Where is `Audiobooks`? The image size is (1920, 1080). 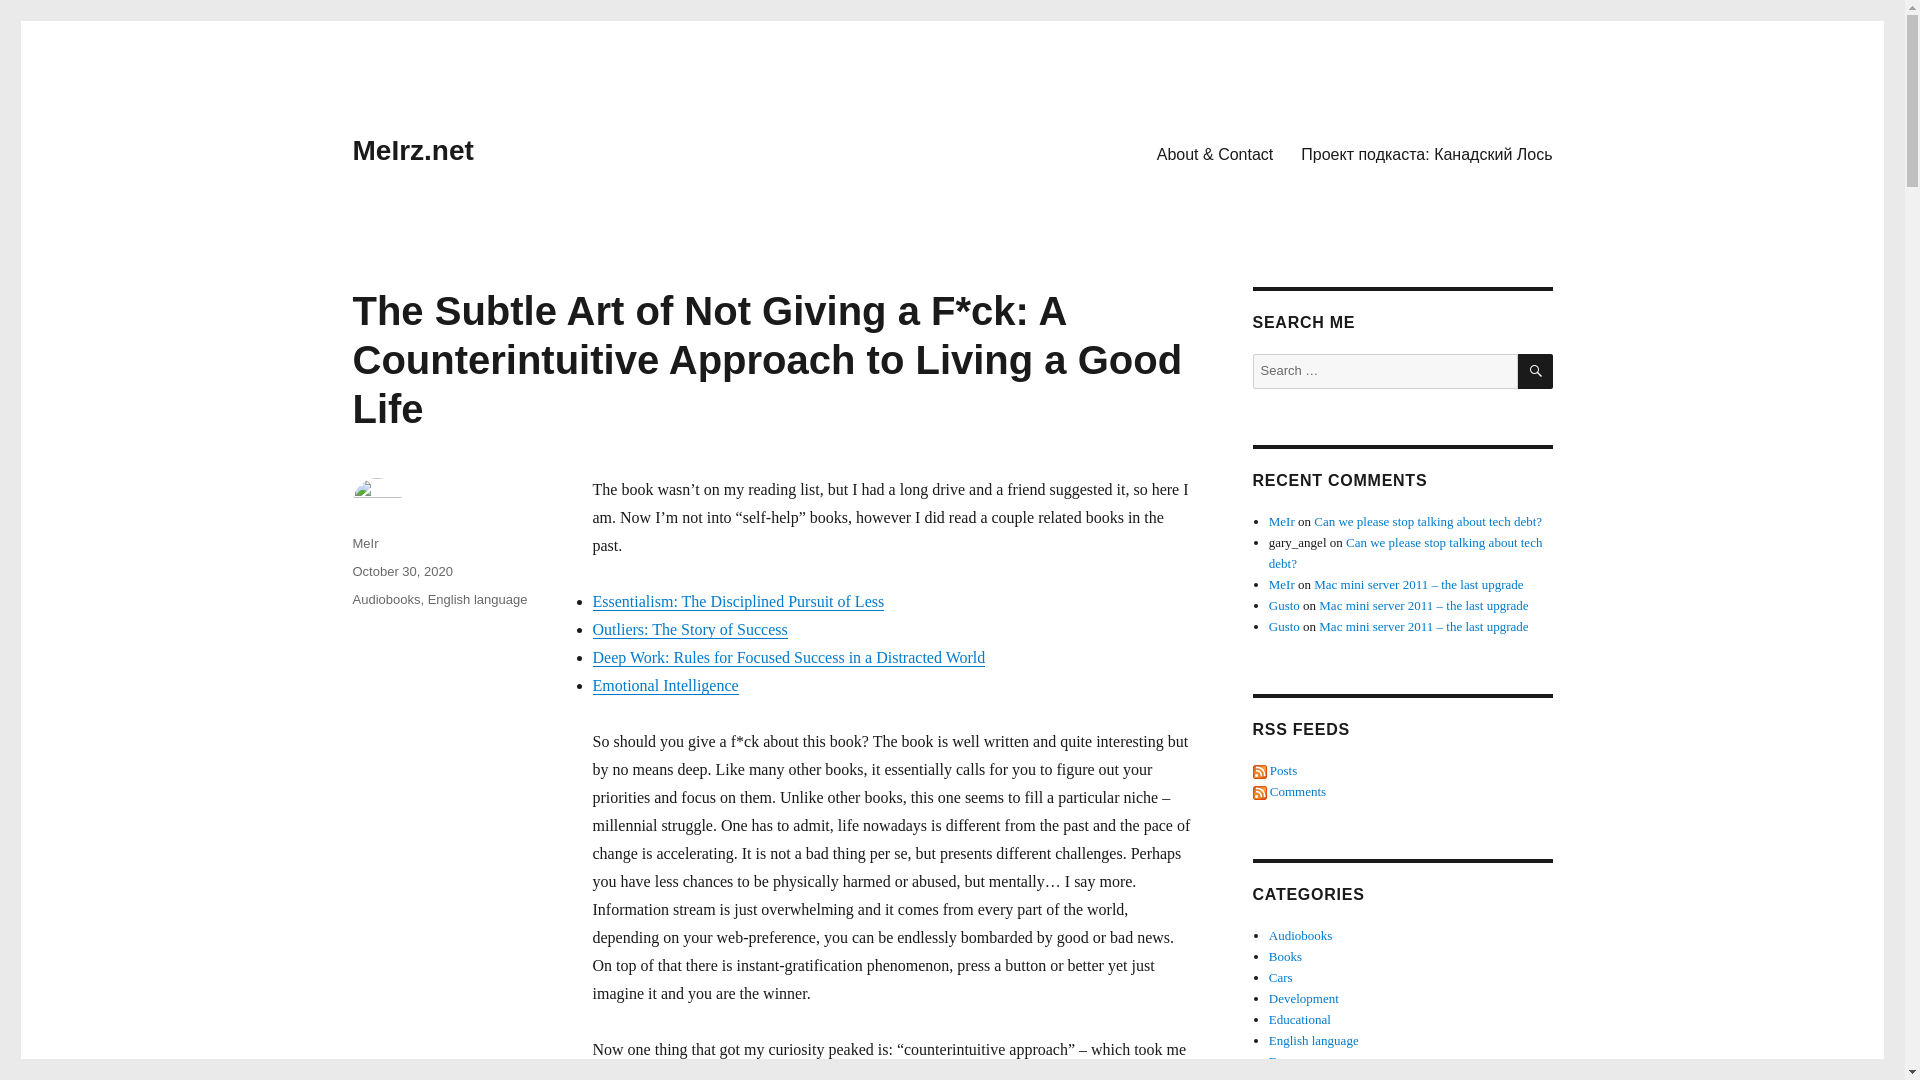
Audiobooks is located at coordinates (386, 598).